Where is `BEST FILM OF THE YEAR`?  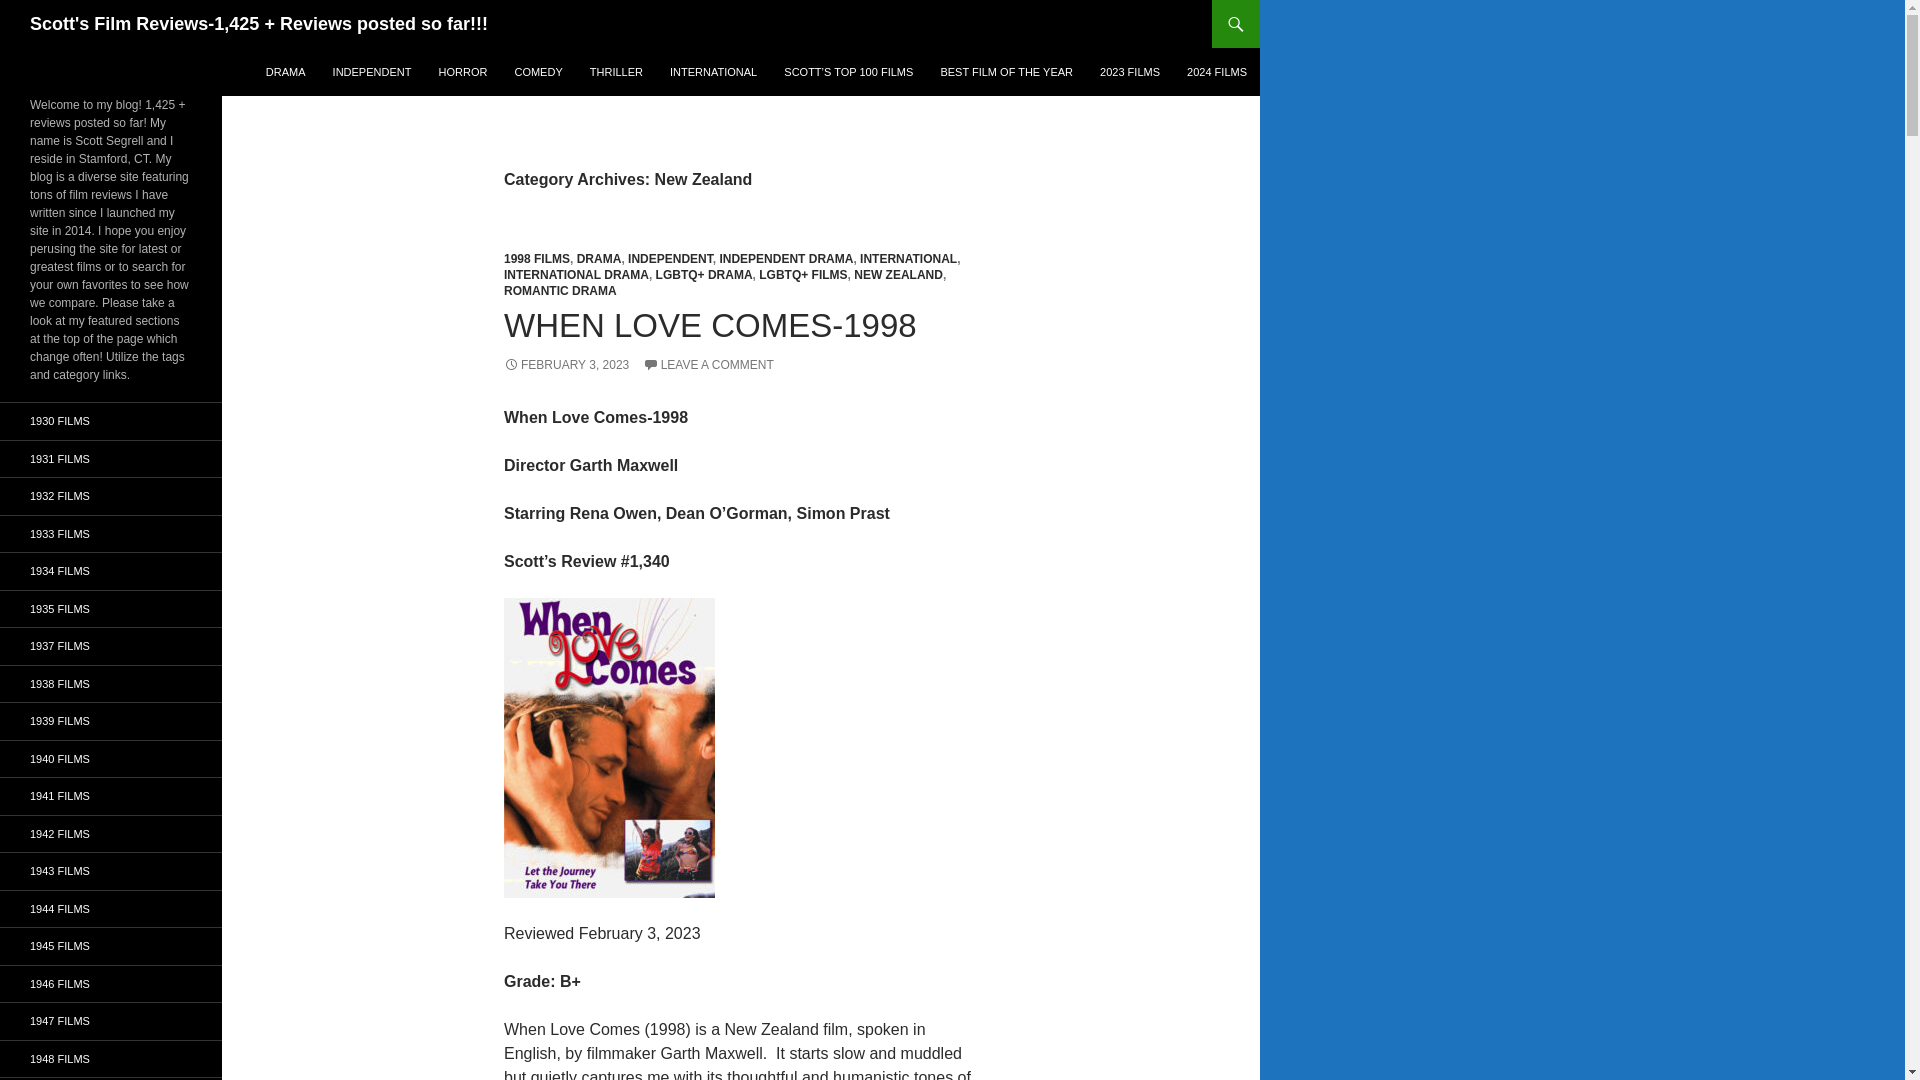
BEST FILM OF THE YEAR is located at coordinates (1006, 72).